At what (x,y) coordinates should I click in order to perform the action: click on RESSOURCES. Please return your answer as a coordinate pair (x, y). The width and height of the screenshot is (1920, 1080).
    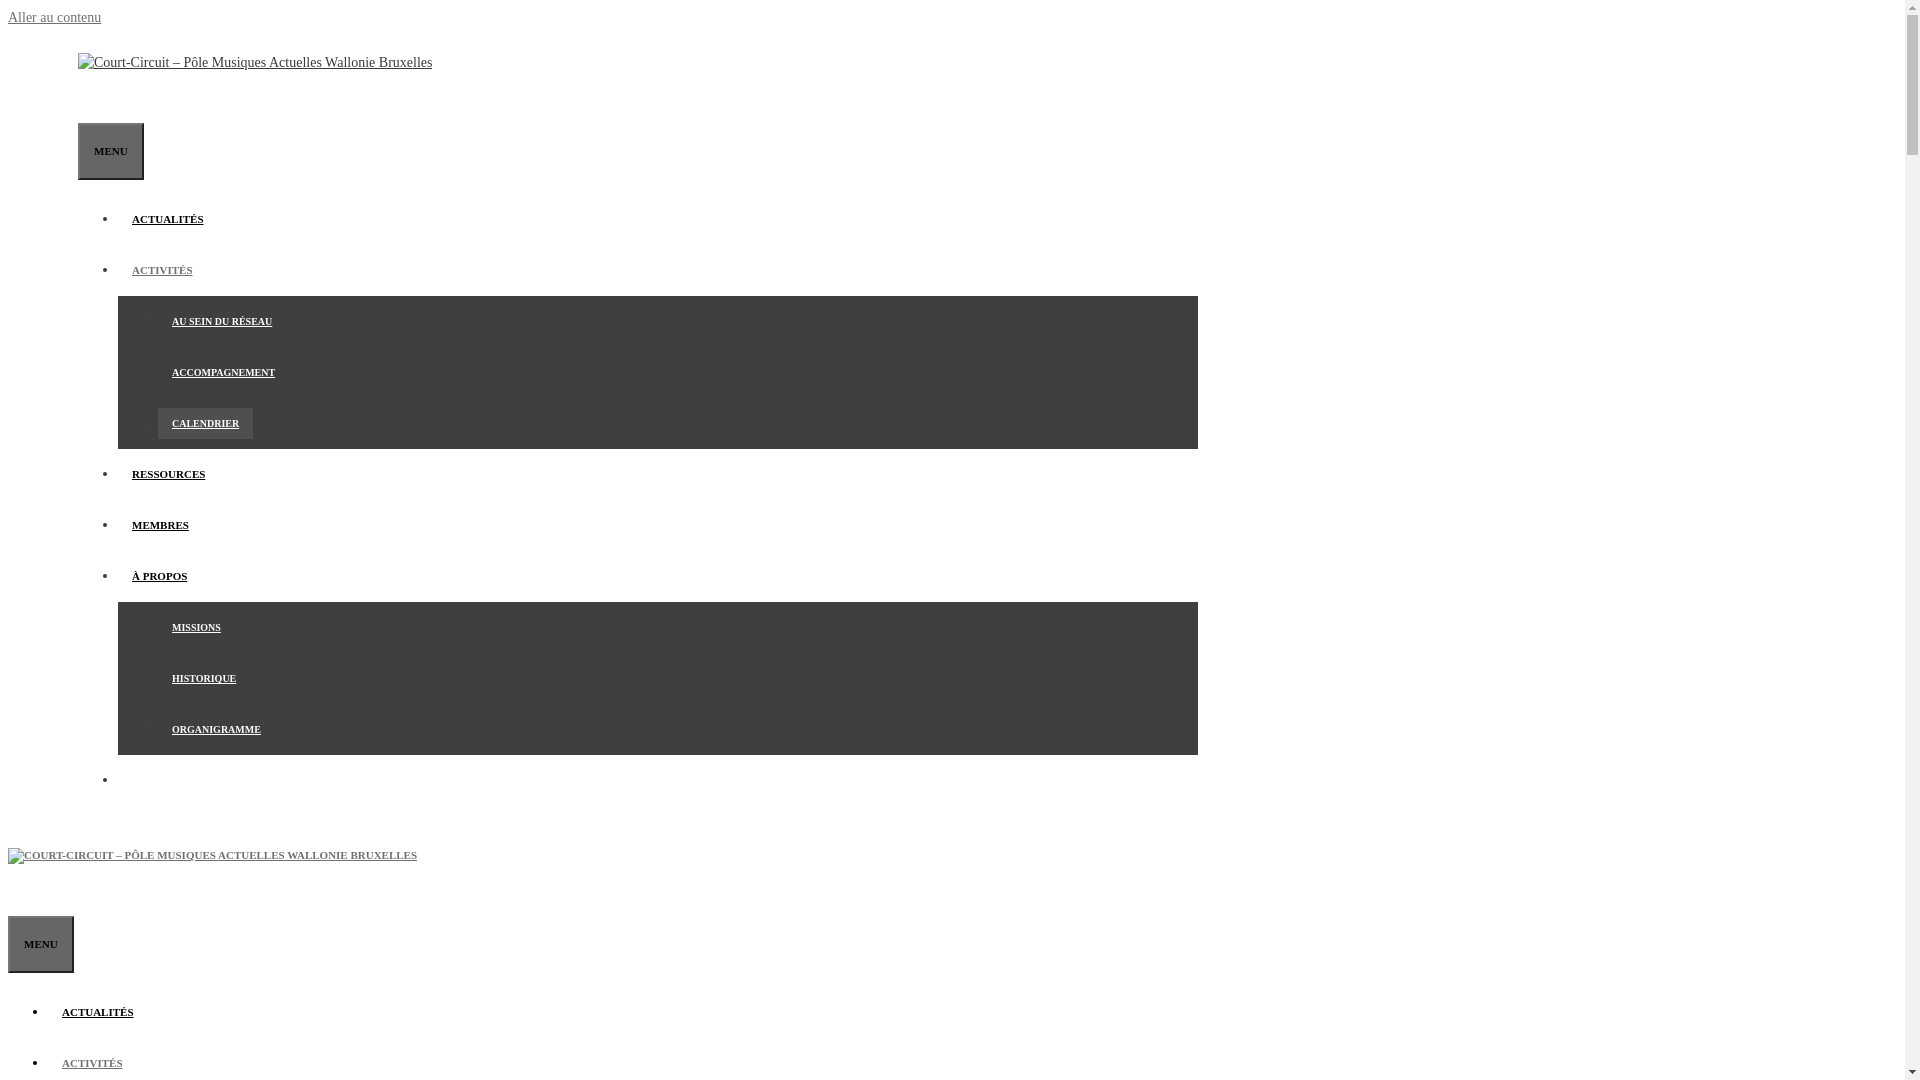
    Looking at the image, I should click on (168, 474).